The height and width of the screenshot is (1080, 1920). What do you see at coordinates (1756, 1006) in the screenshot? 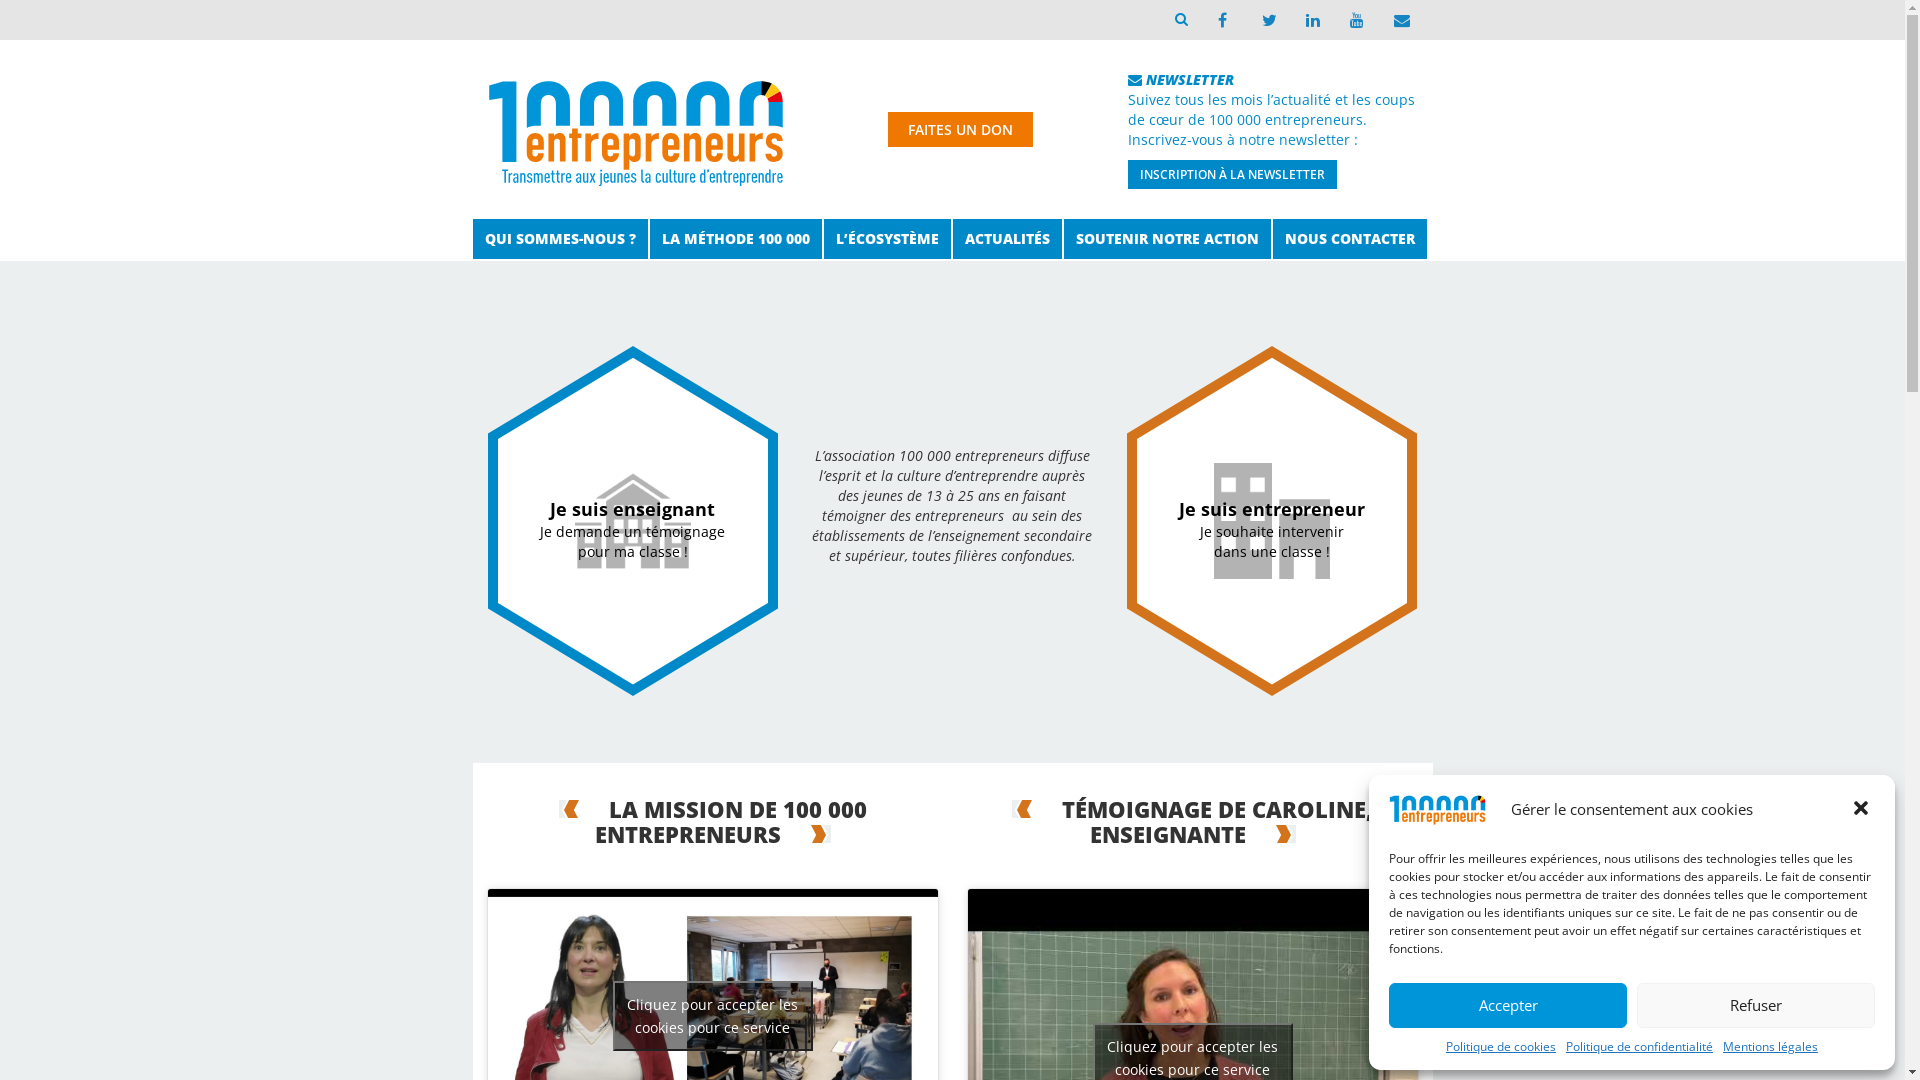
I see `Refuser` at bounding box center [1756, 1006].